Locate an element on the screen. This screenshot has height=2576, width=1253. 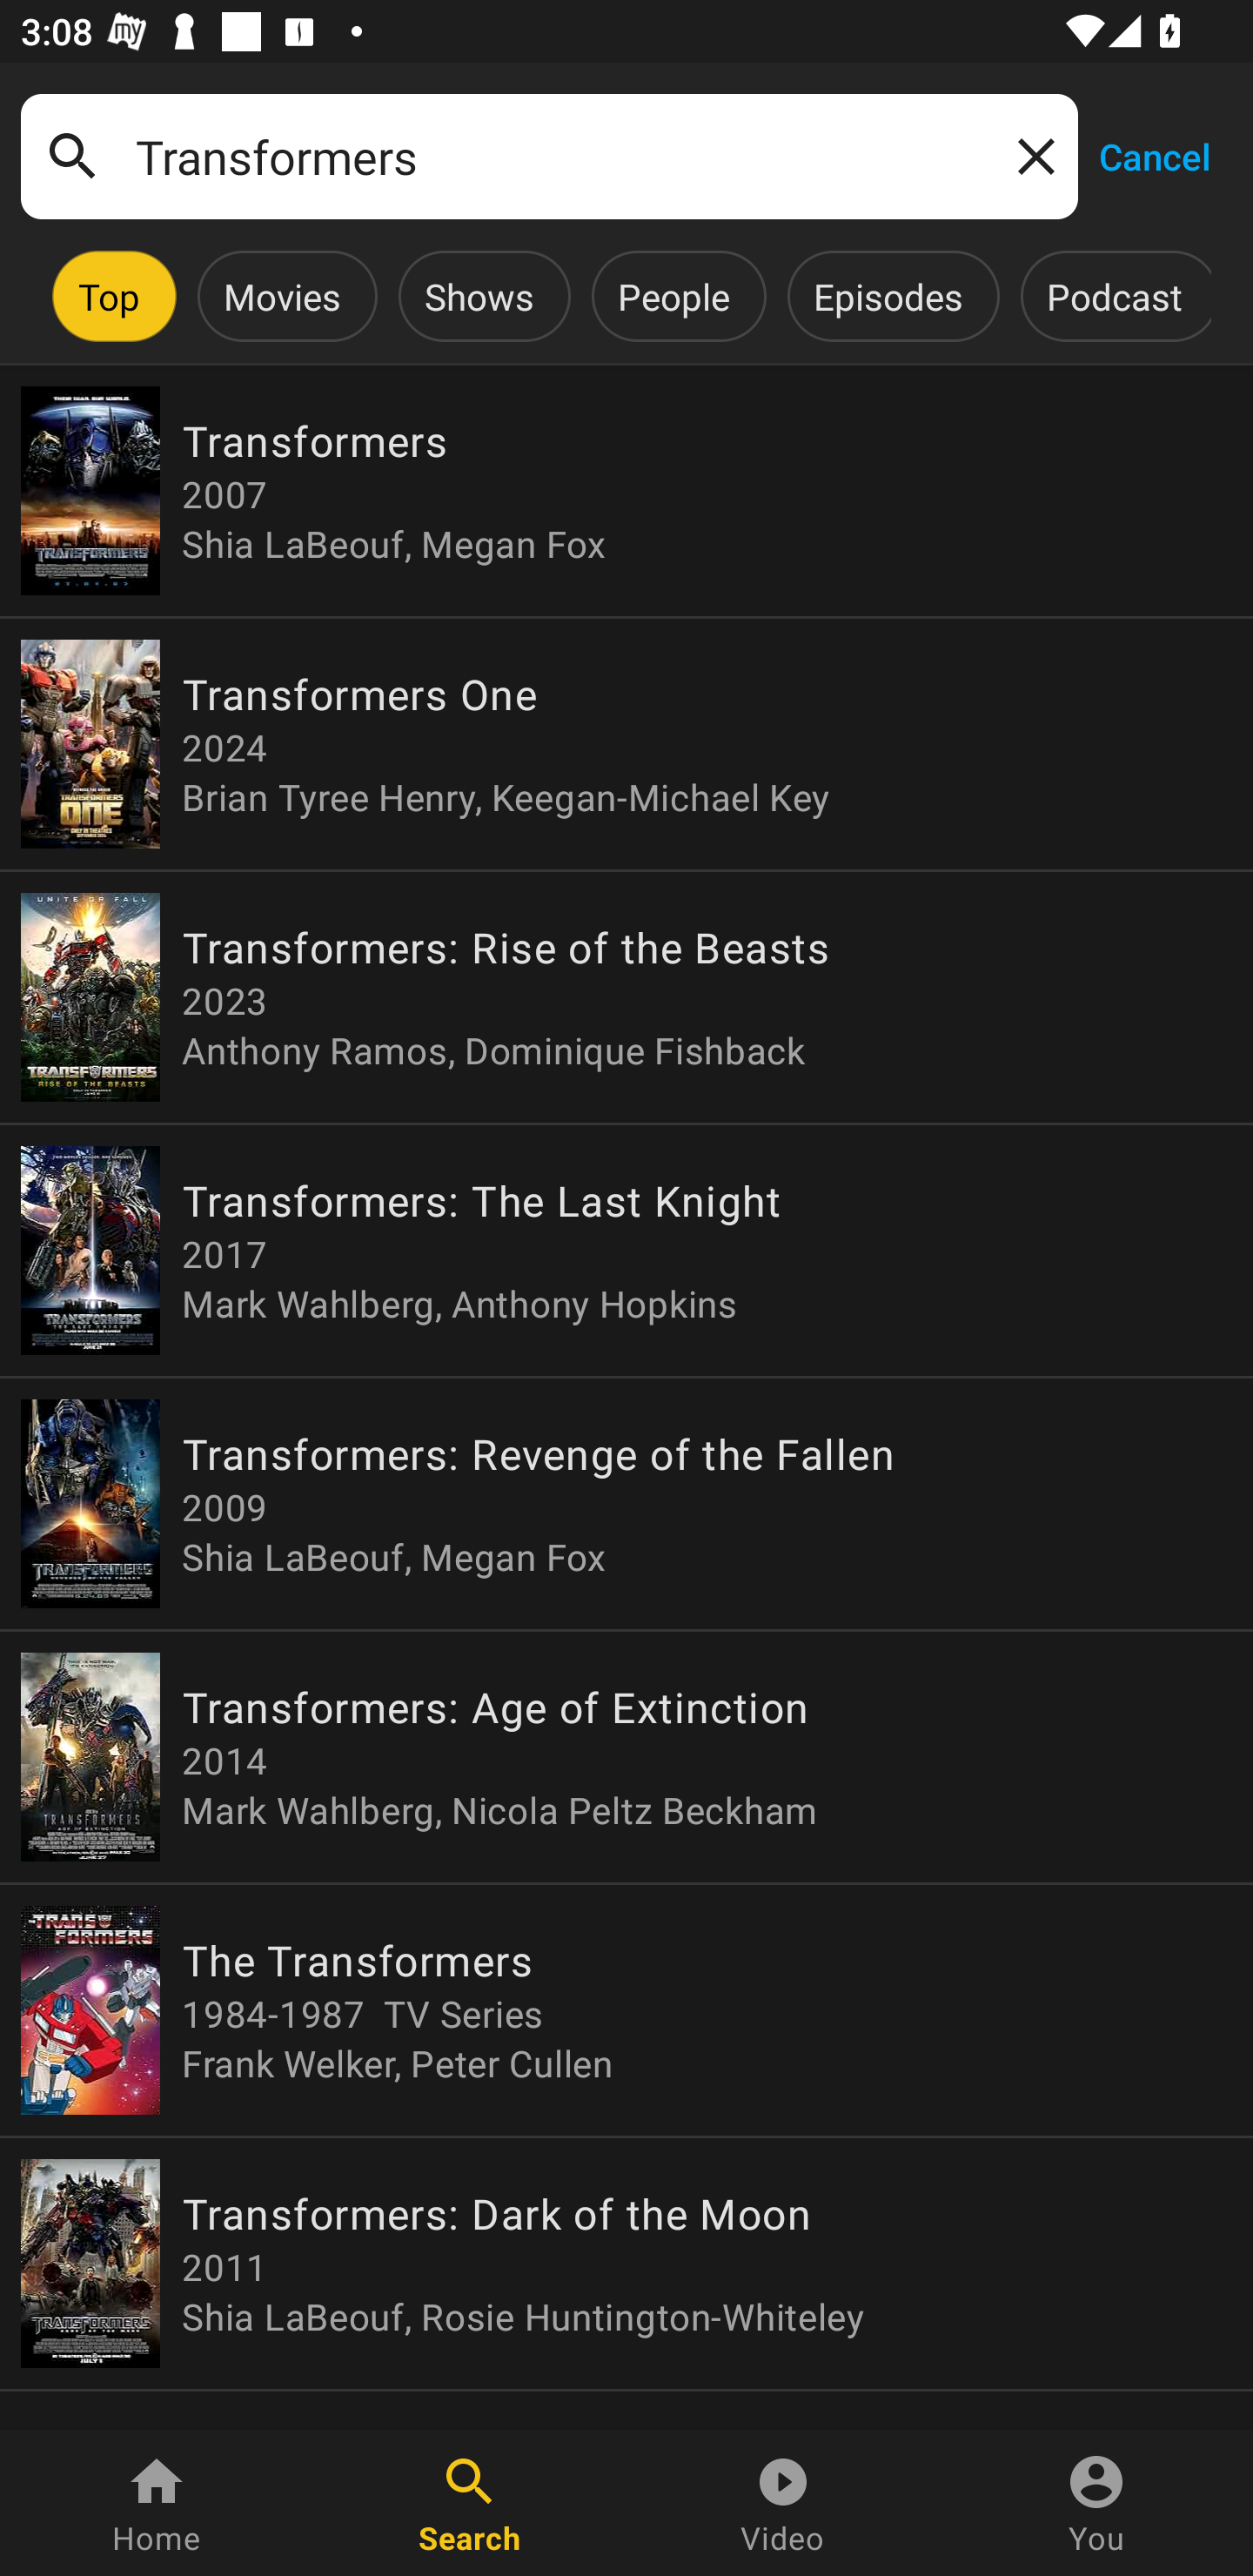
Video is located at coordinates (783, 2503).